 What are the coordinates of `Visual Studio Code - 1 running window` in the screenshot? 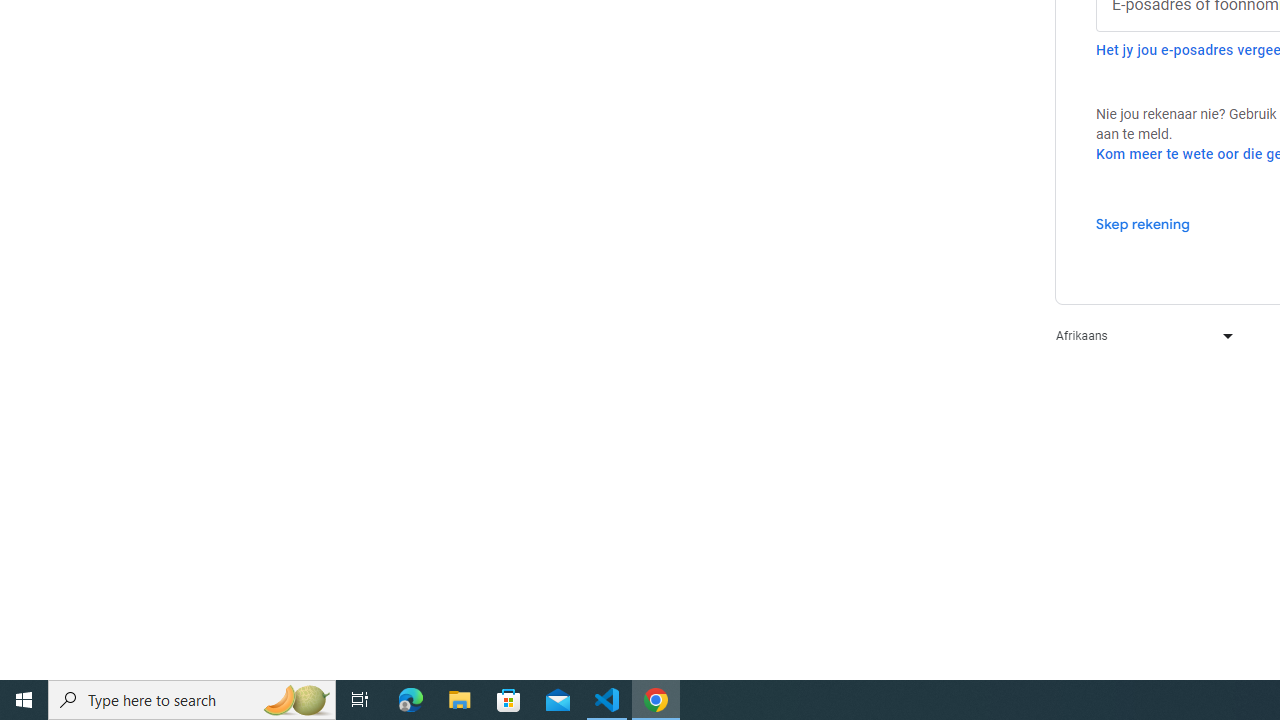 It's located at (607, 700).